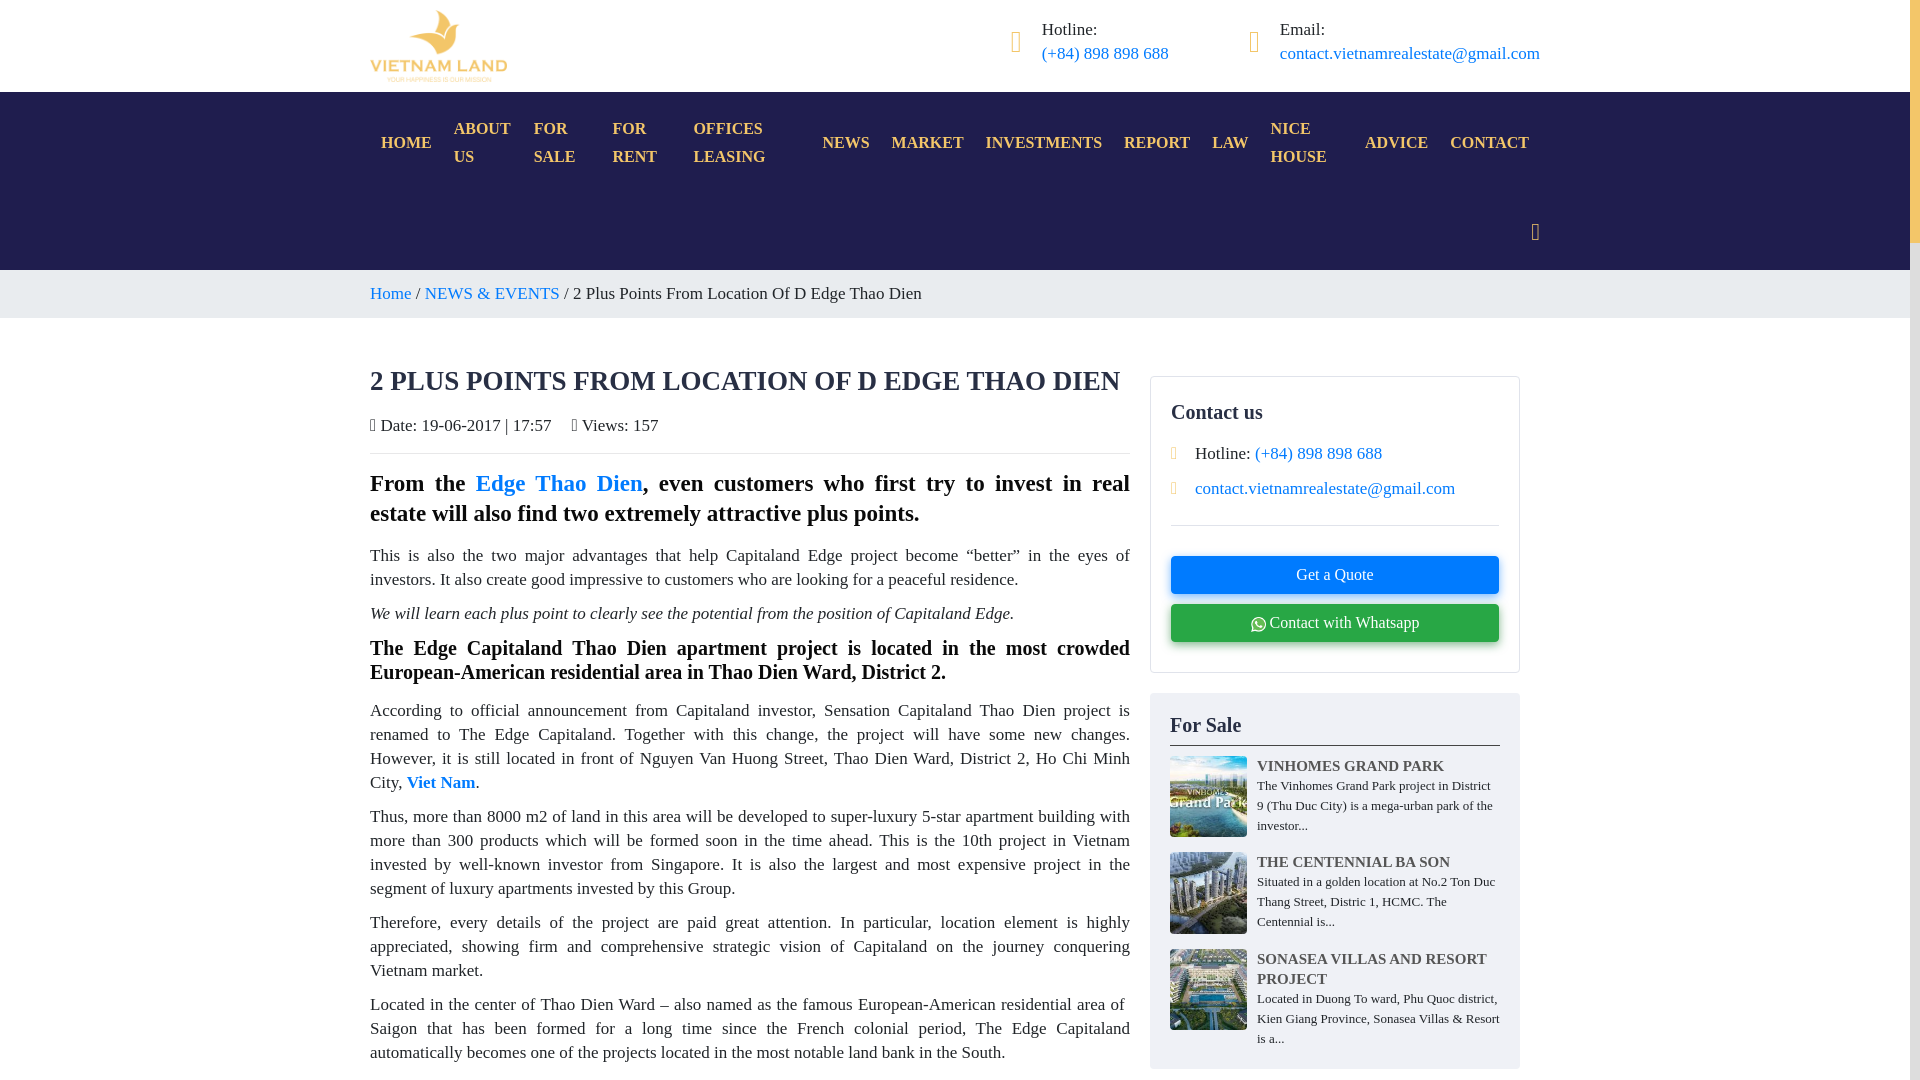 The height and width of the screenshot is (1080, 1920). What do you see at coordinates (562, 143) in the screenshot?
I see `FOR SALE` at bounding box center [562, 143].